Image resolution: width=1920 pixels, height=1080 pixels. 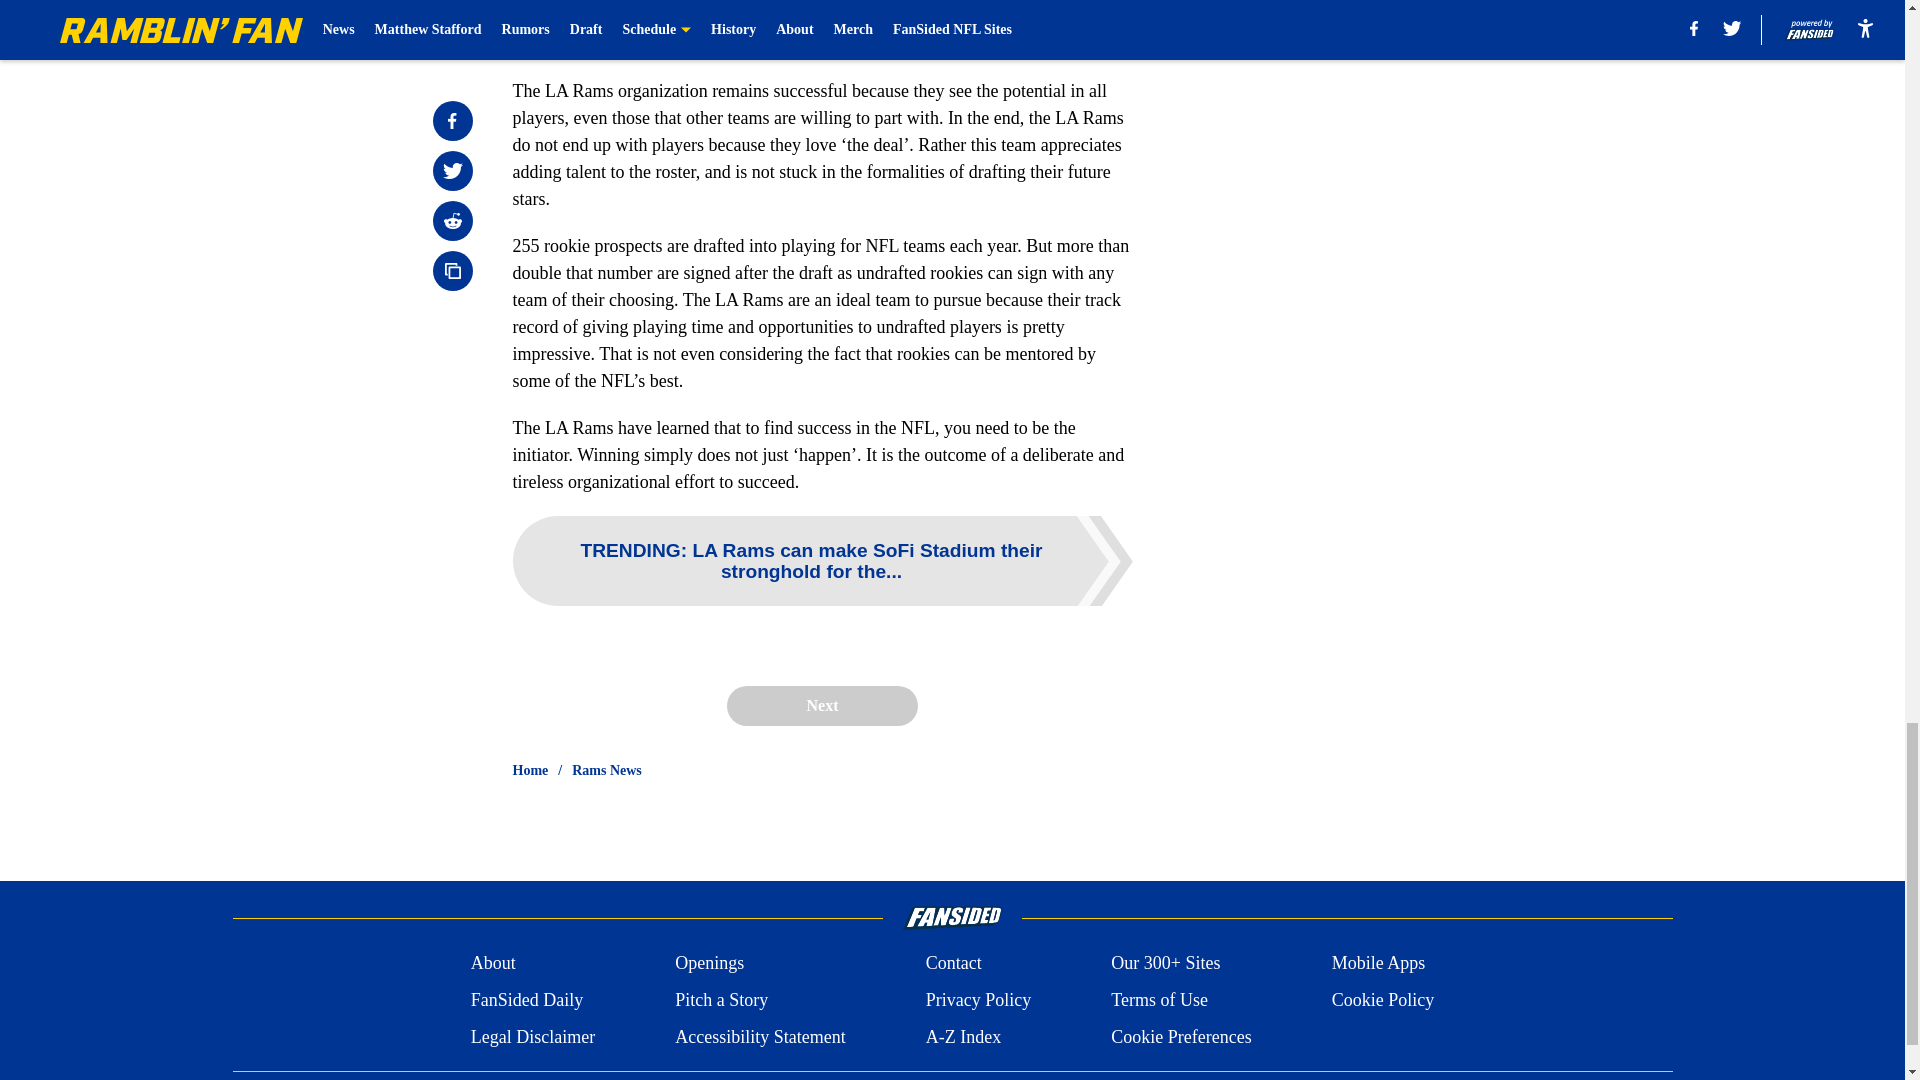 What do you see at coordinates (710, 964) in the screenshot?
I see `Openings` at bounding box center [710, 964].